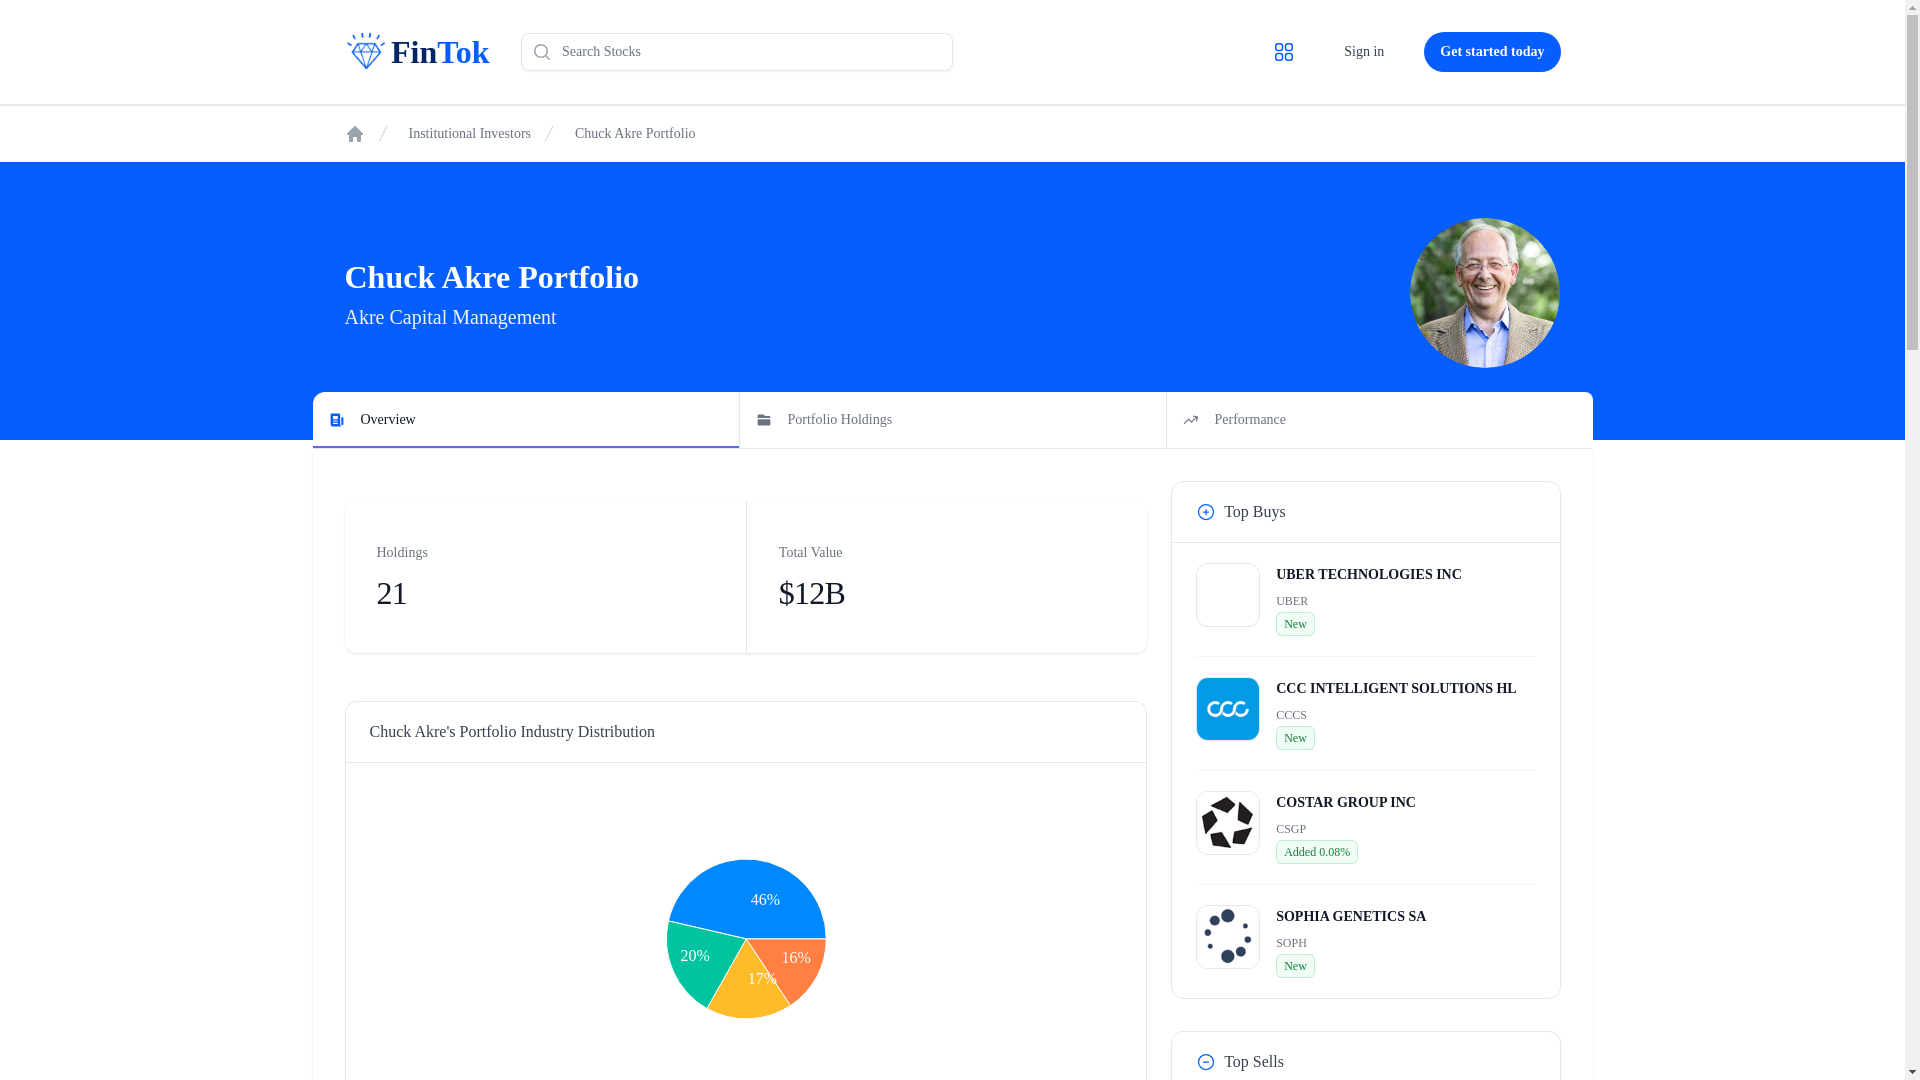  What do you see at coordinates (1396, 713) in the screenshot?
I see `Performance` at bounding box center [1396, 713].